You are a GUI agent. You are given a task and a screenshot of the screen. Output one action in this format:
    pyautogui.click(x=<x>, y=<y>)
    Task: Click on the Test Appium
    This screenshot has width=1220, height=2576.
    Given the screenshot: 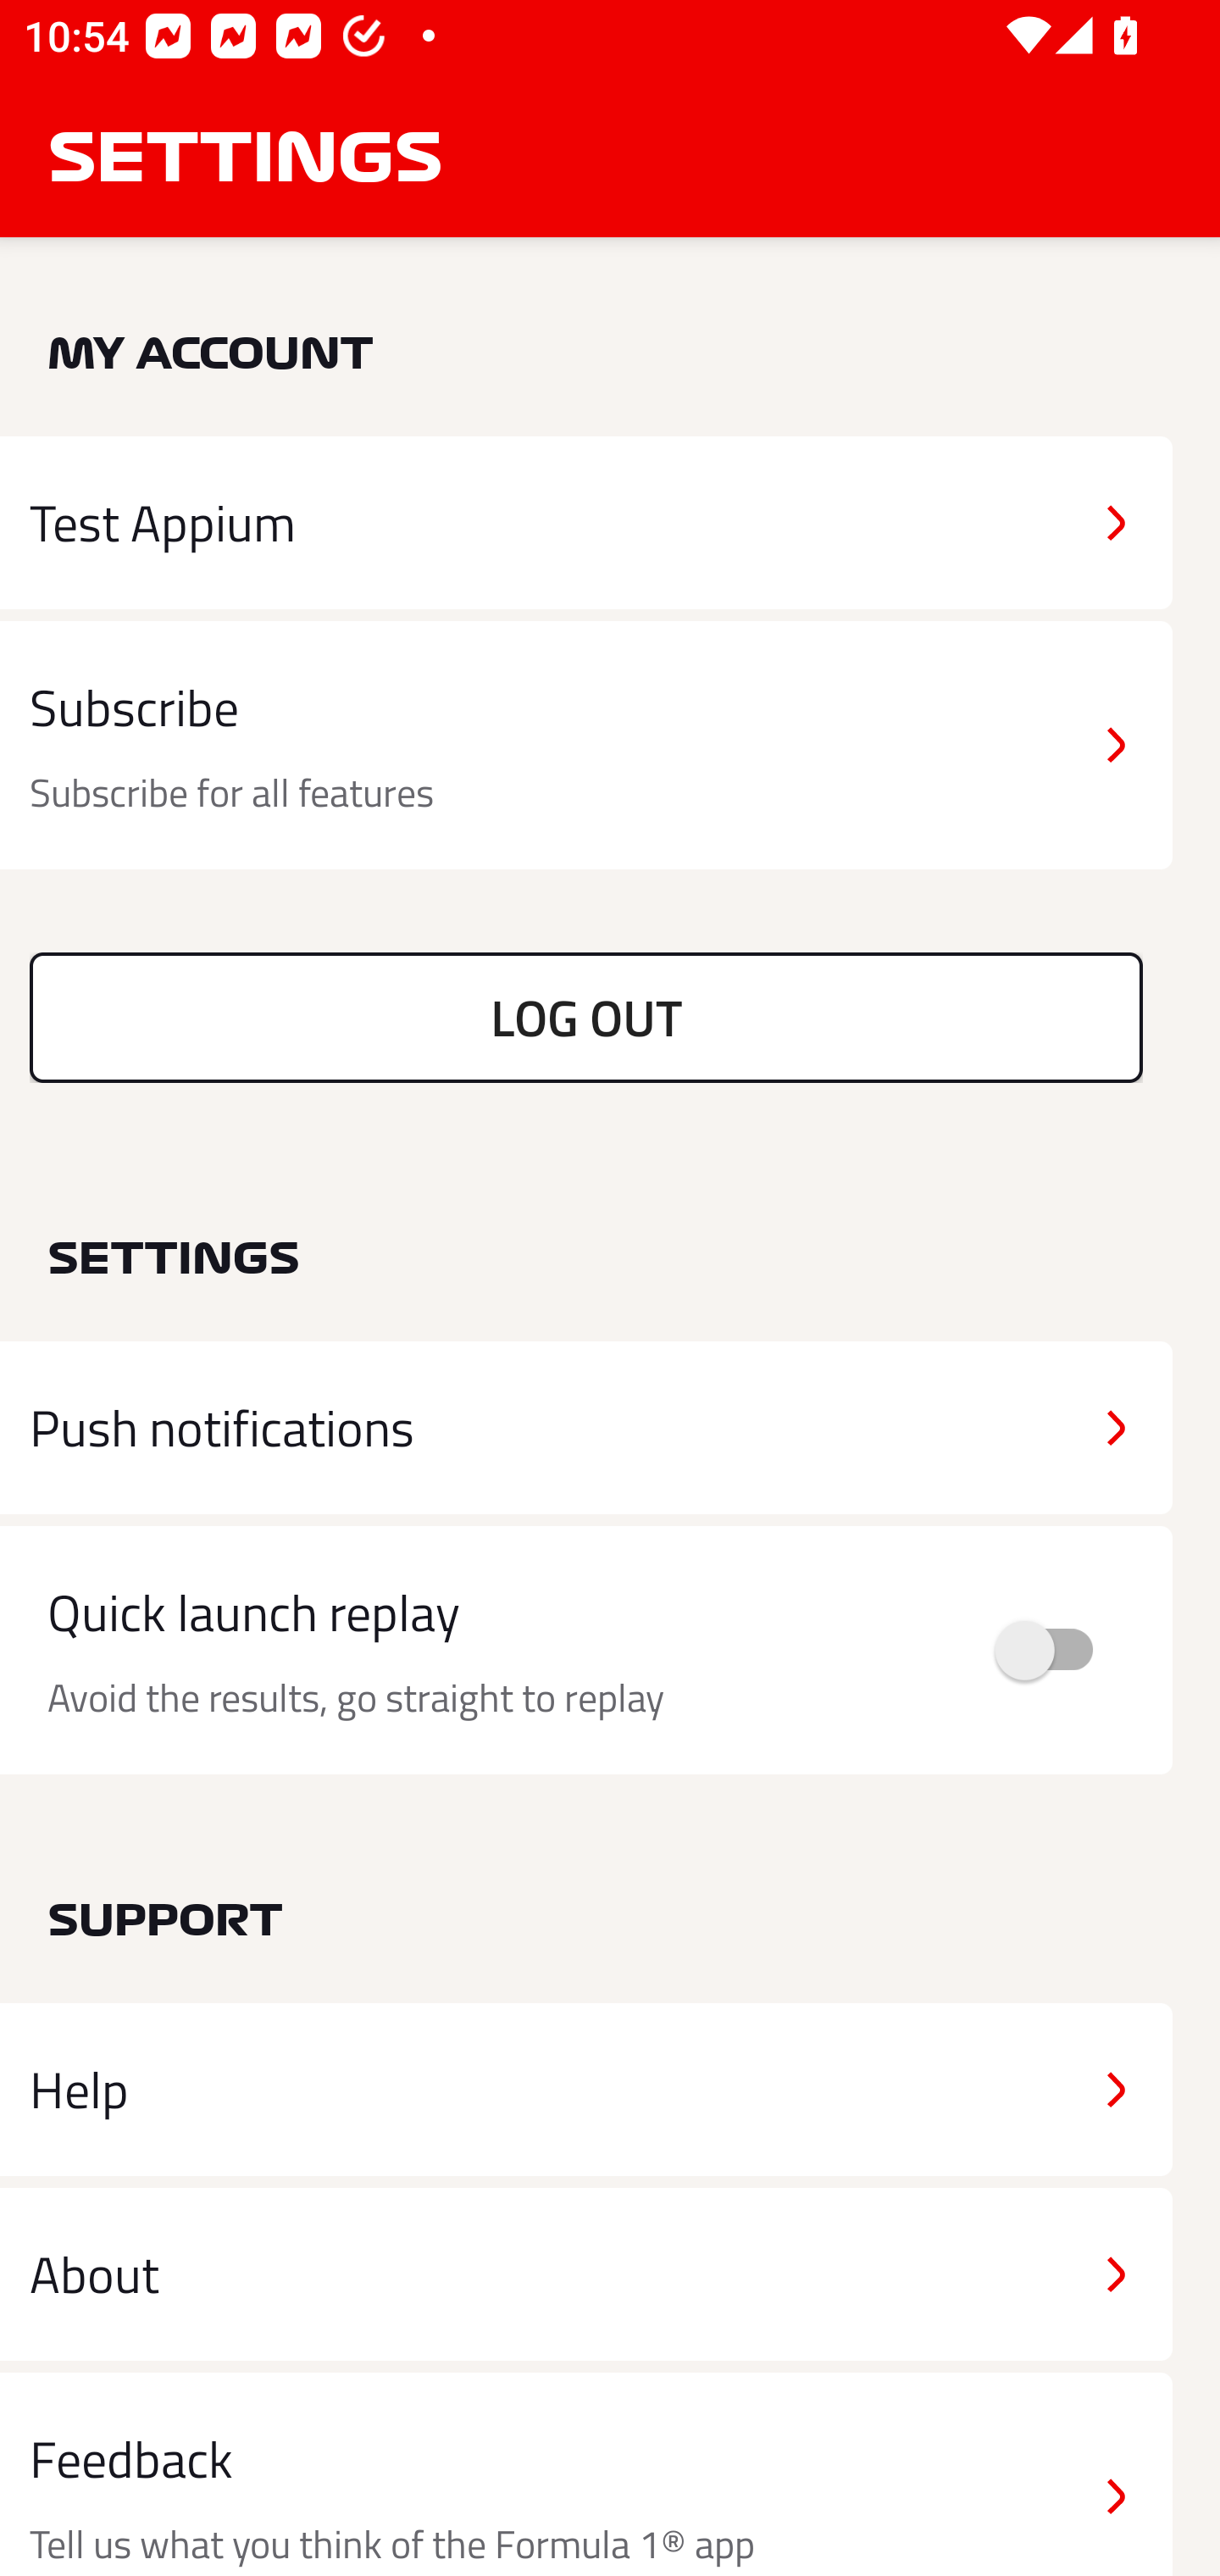 What is the action you would take?
    pyautogui.click(x=586, y=522)
    